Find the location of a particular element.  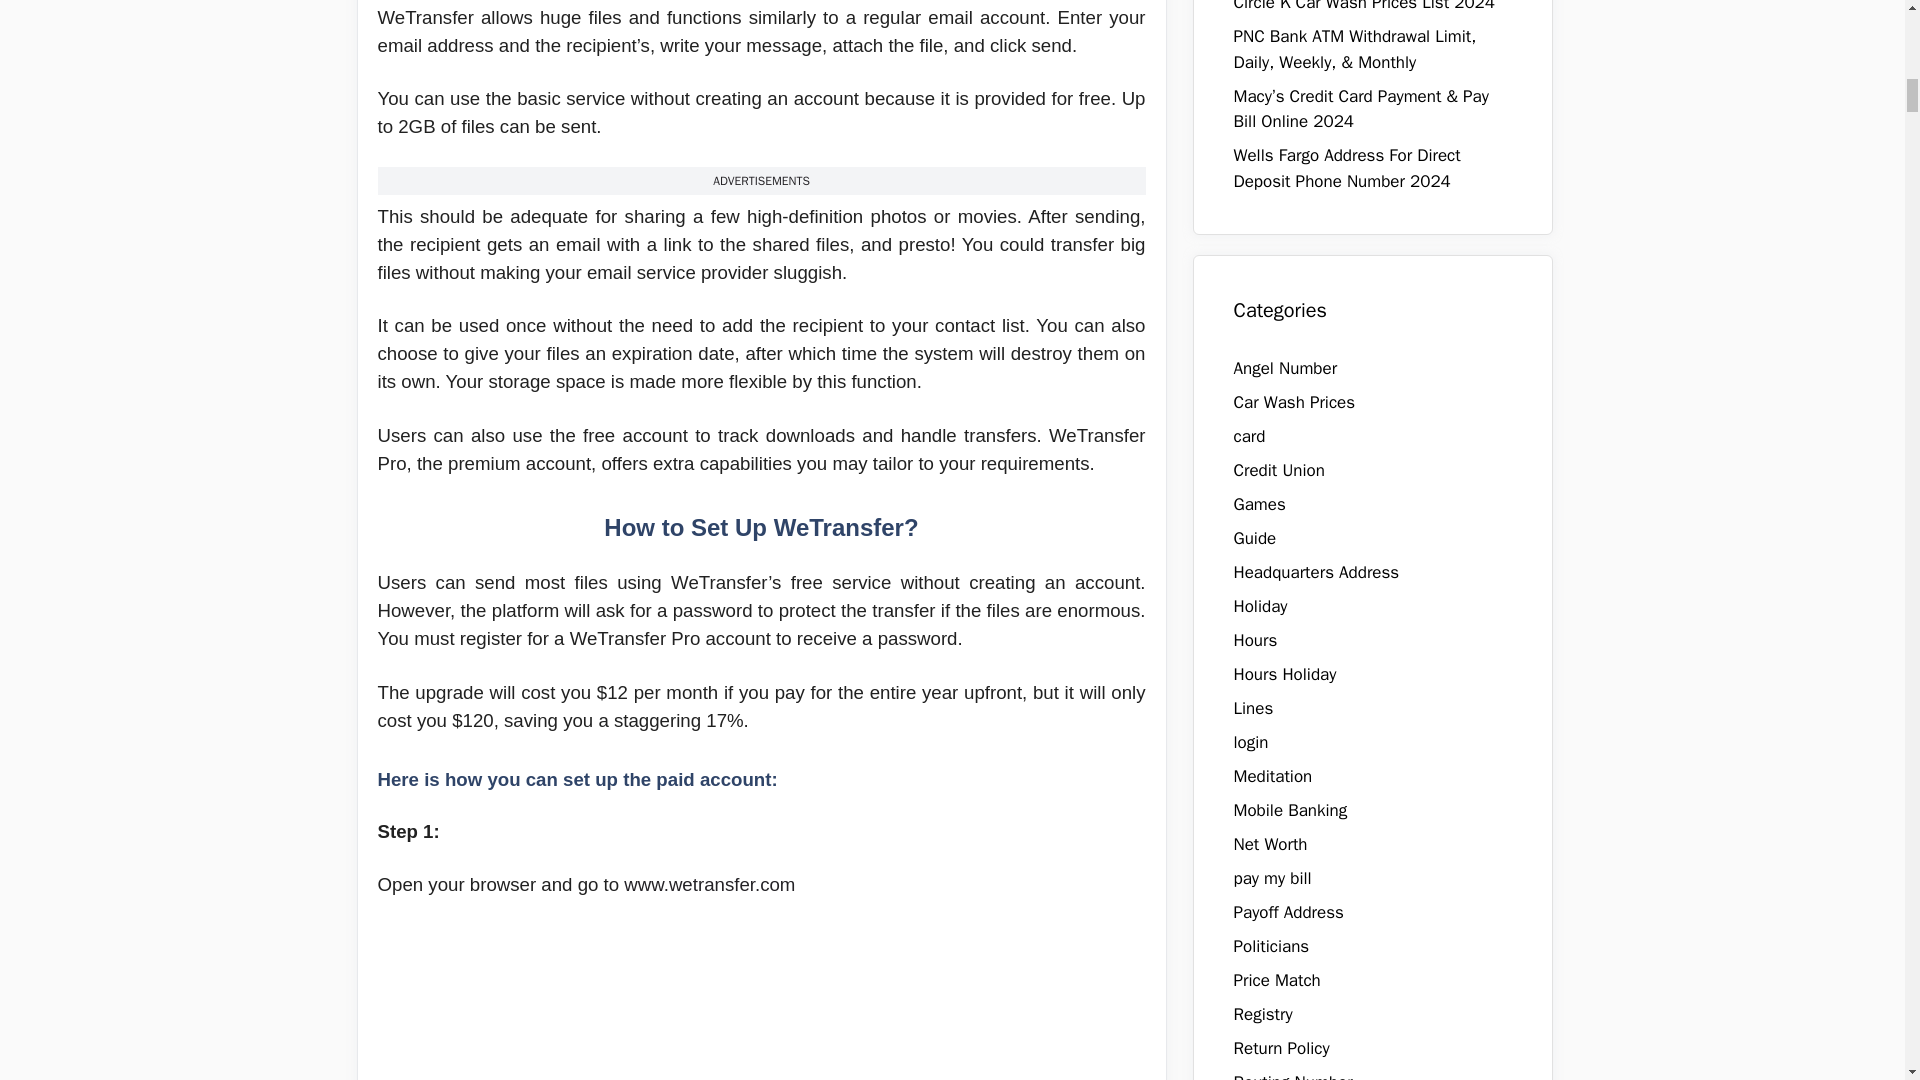

Circle K Car Wash Prices List 2024 is located at coordinates (1364, 6).